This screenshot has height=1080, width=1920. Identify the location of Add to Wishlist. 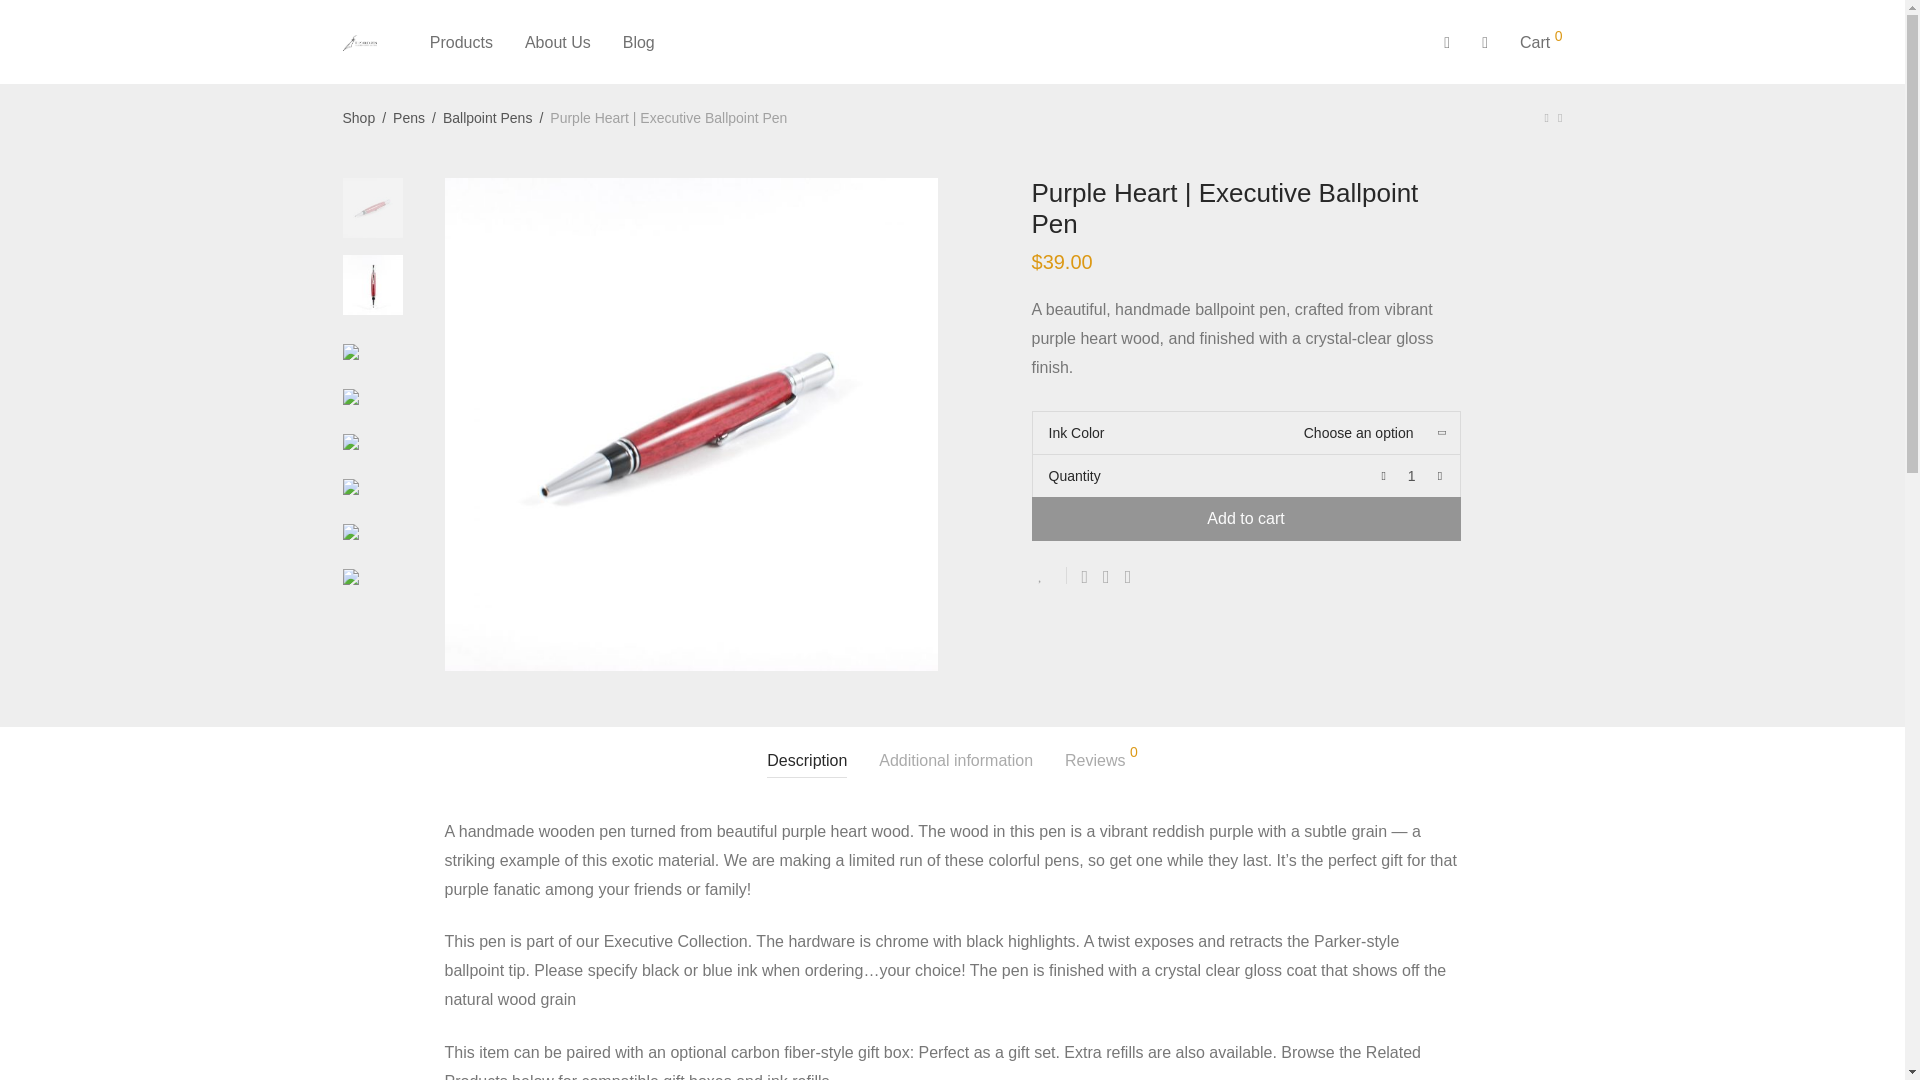
(1050, 576).